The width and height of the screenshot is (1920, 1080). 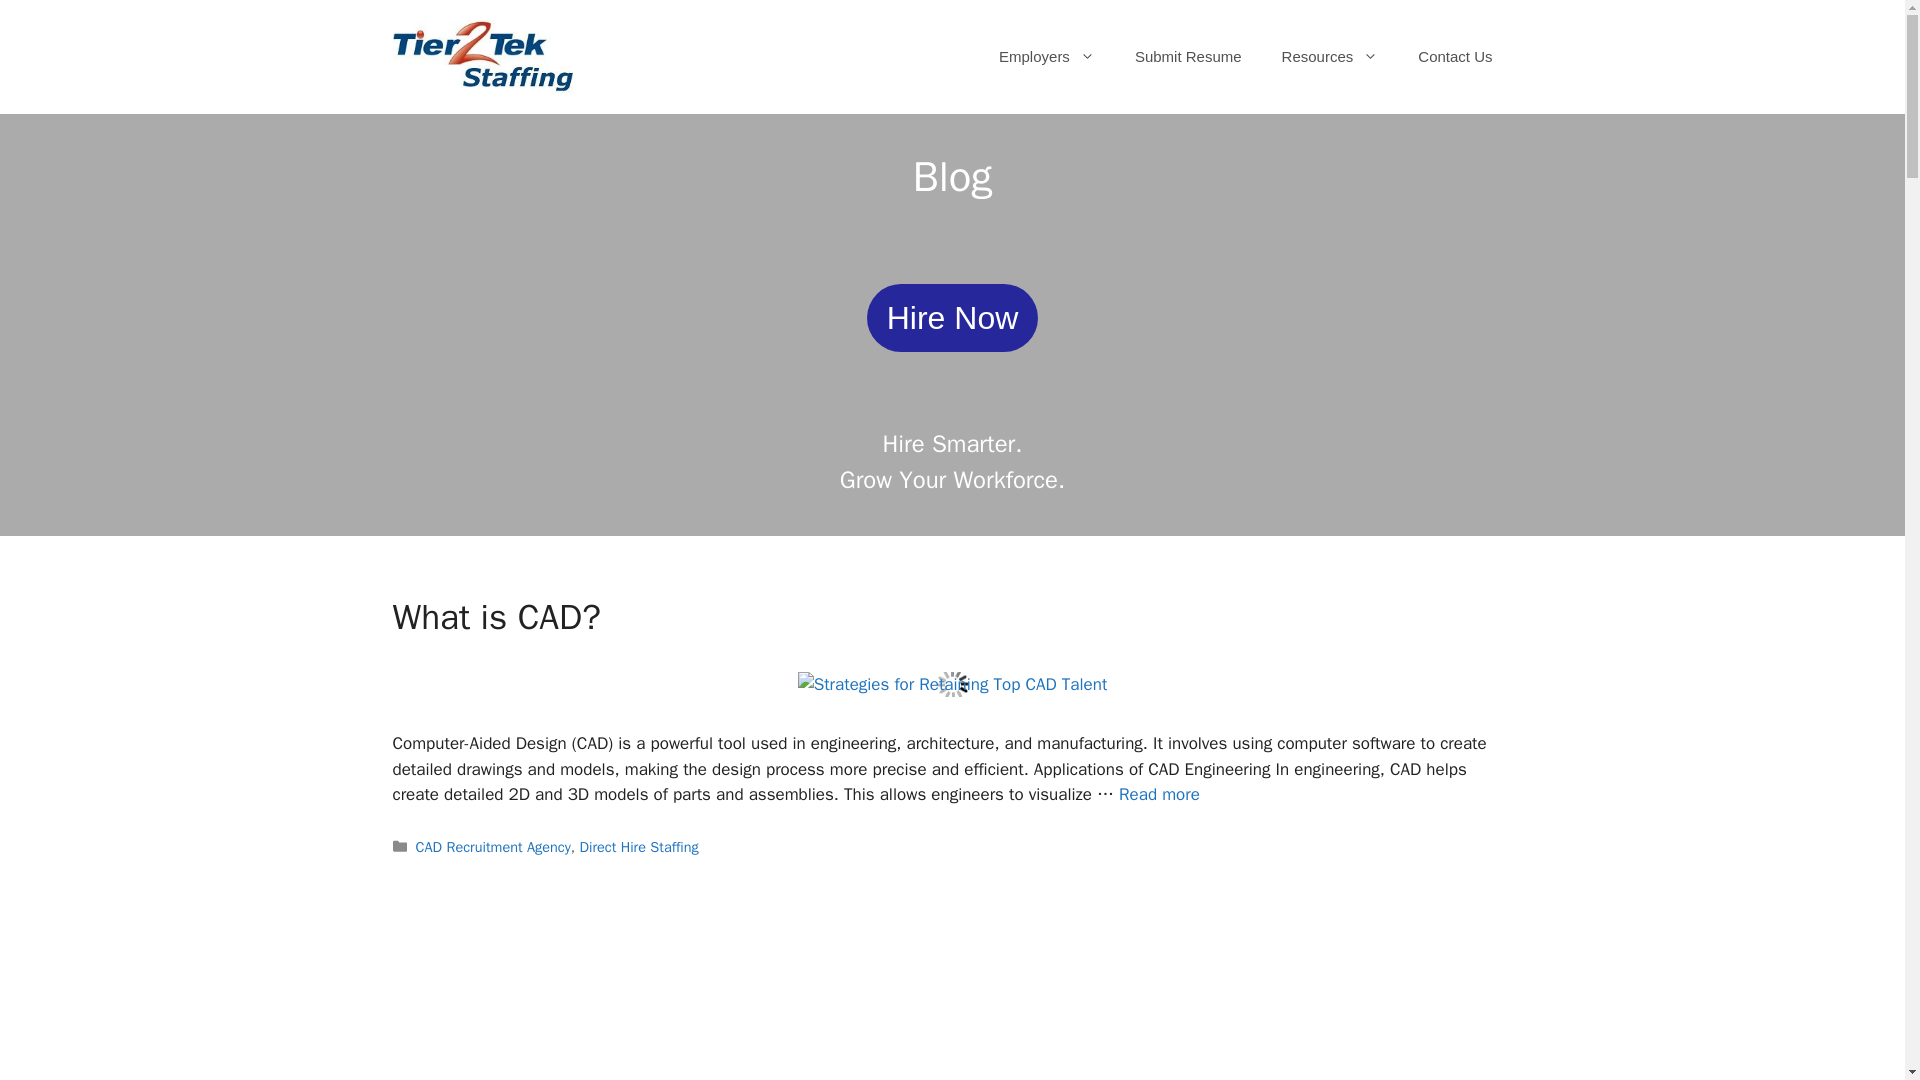 I want to click on CAD Recruitment Agency, so click(x=493, y=847).